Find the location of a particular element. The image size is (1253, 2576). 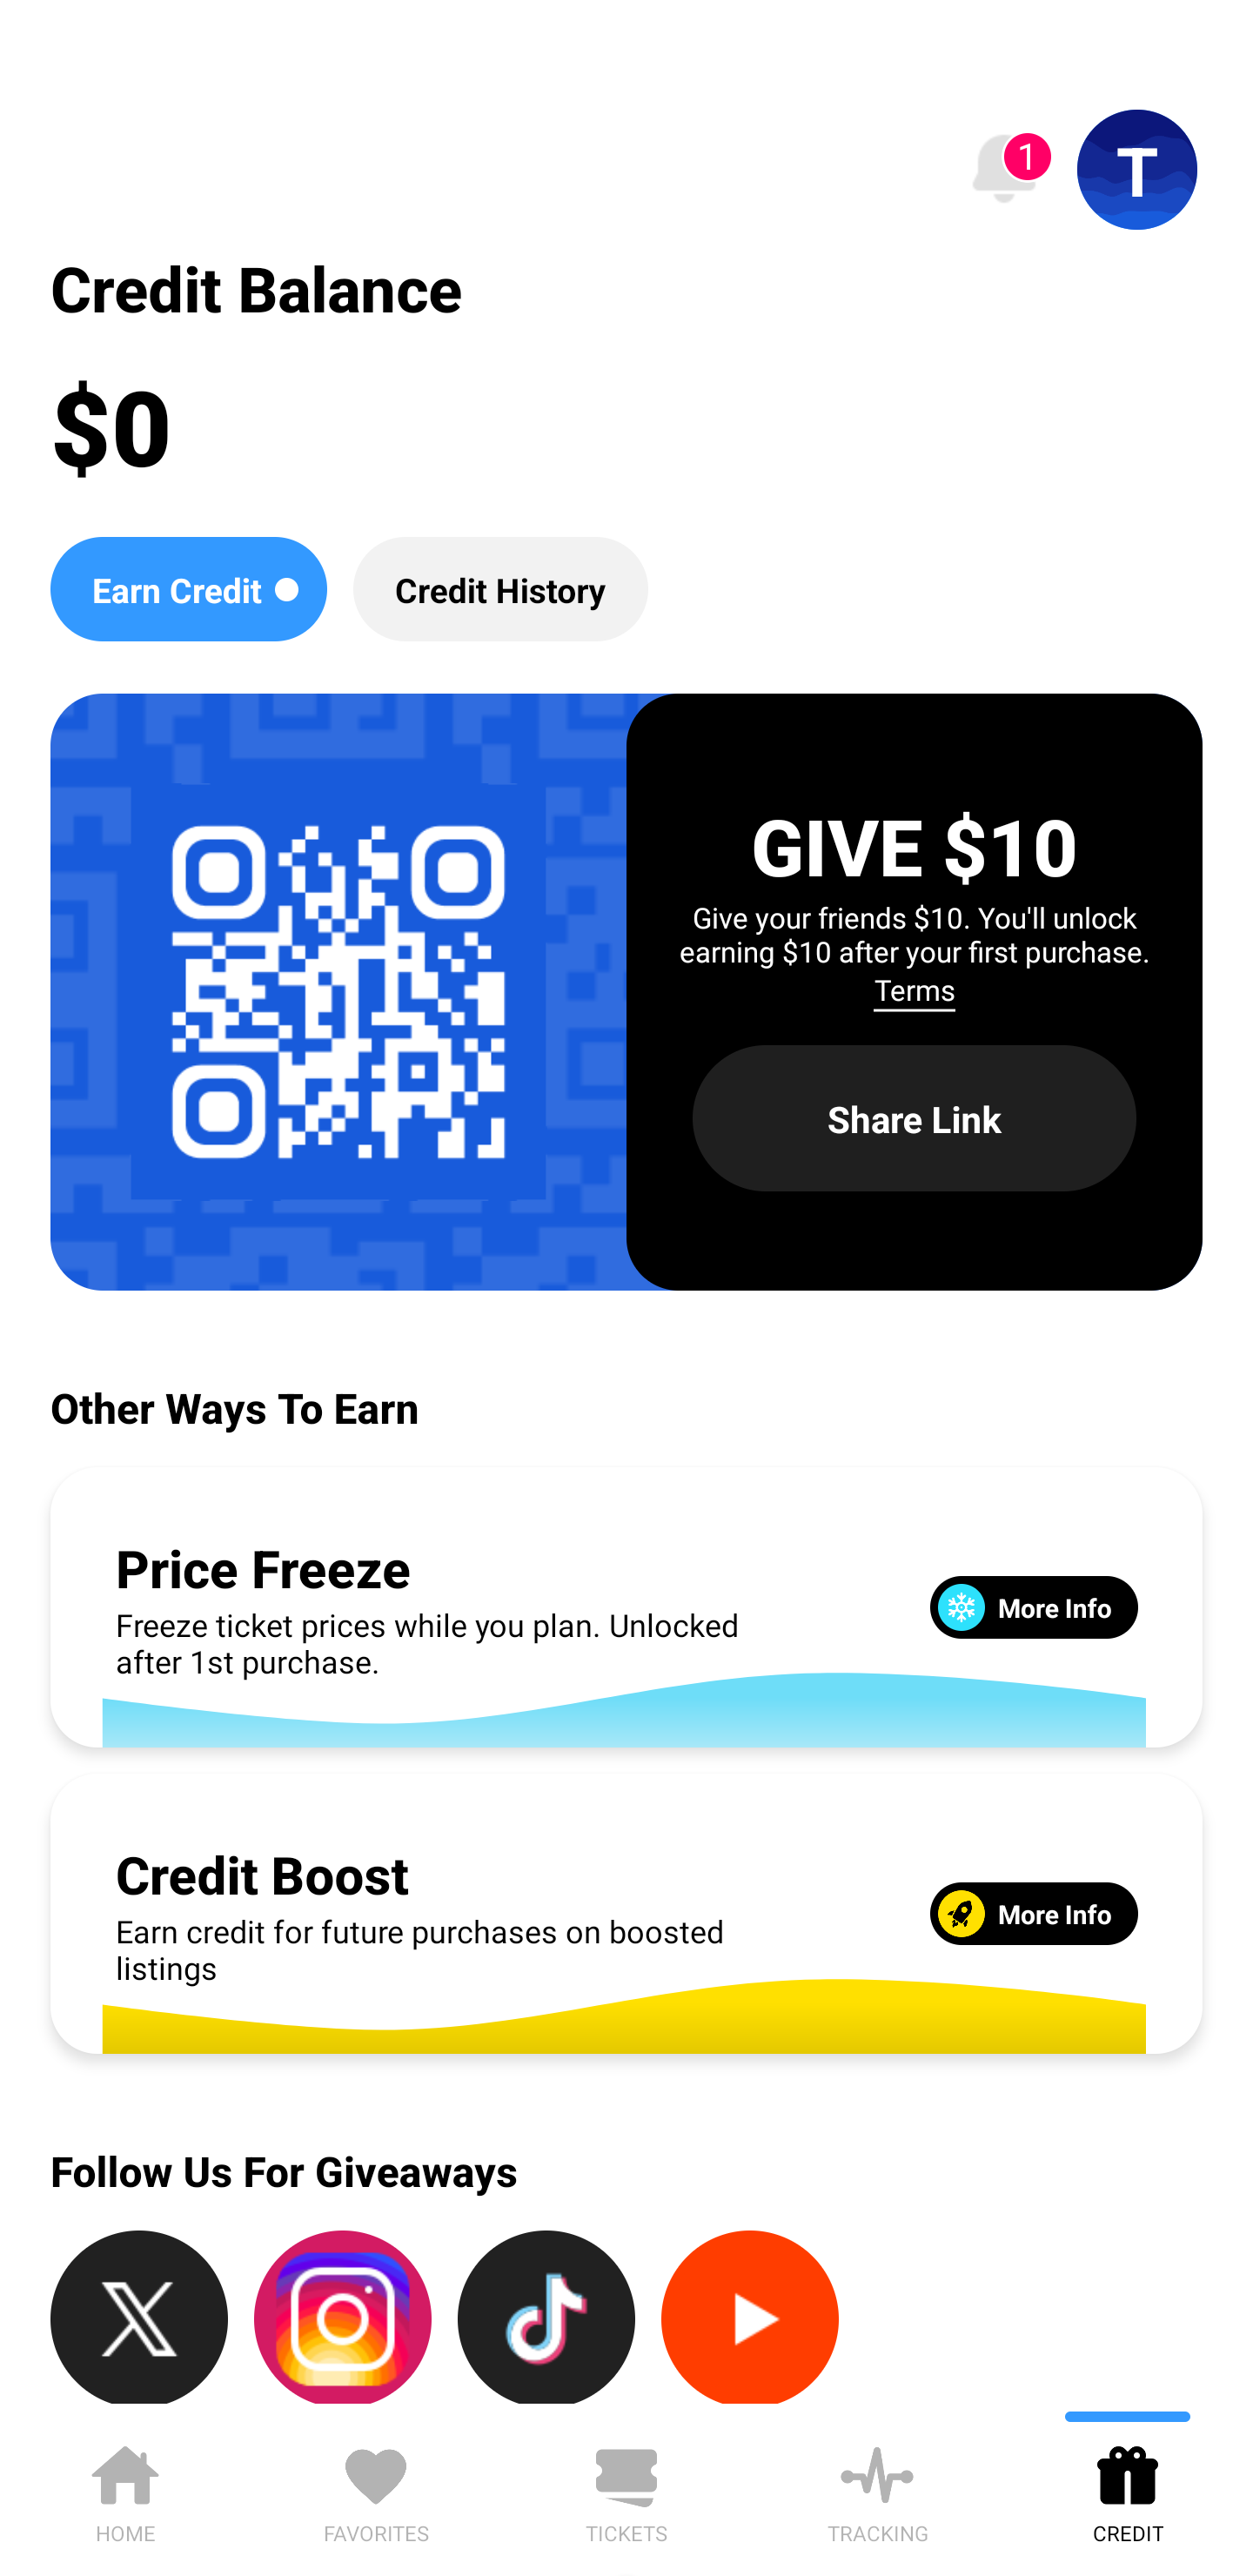

More Info is located at coordinates (1034, 1607).